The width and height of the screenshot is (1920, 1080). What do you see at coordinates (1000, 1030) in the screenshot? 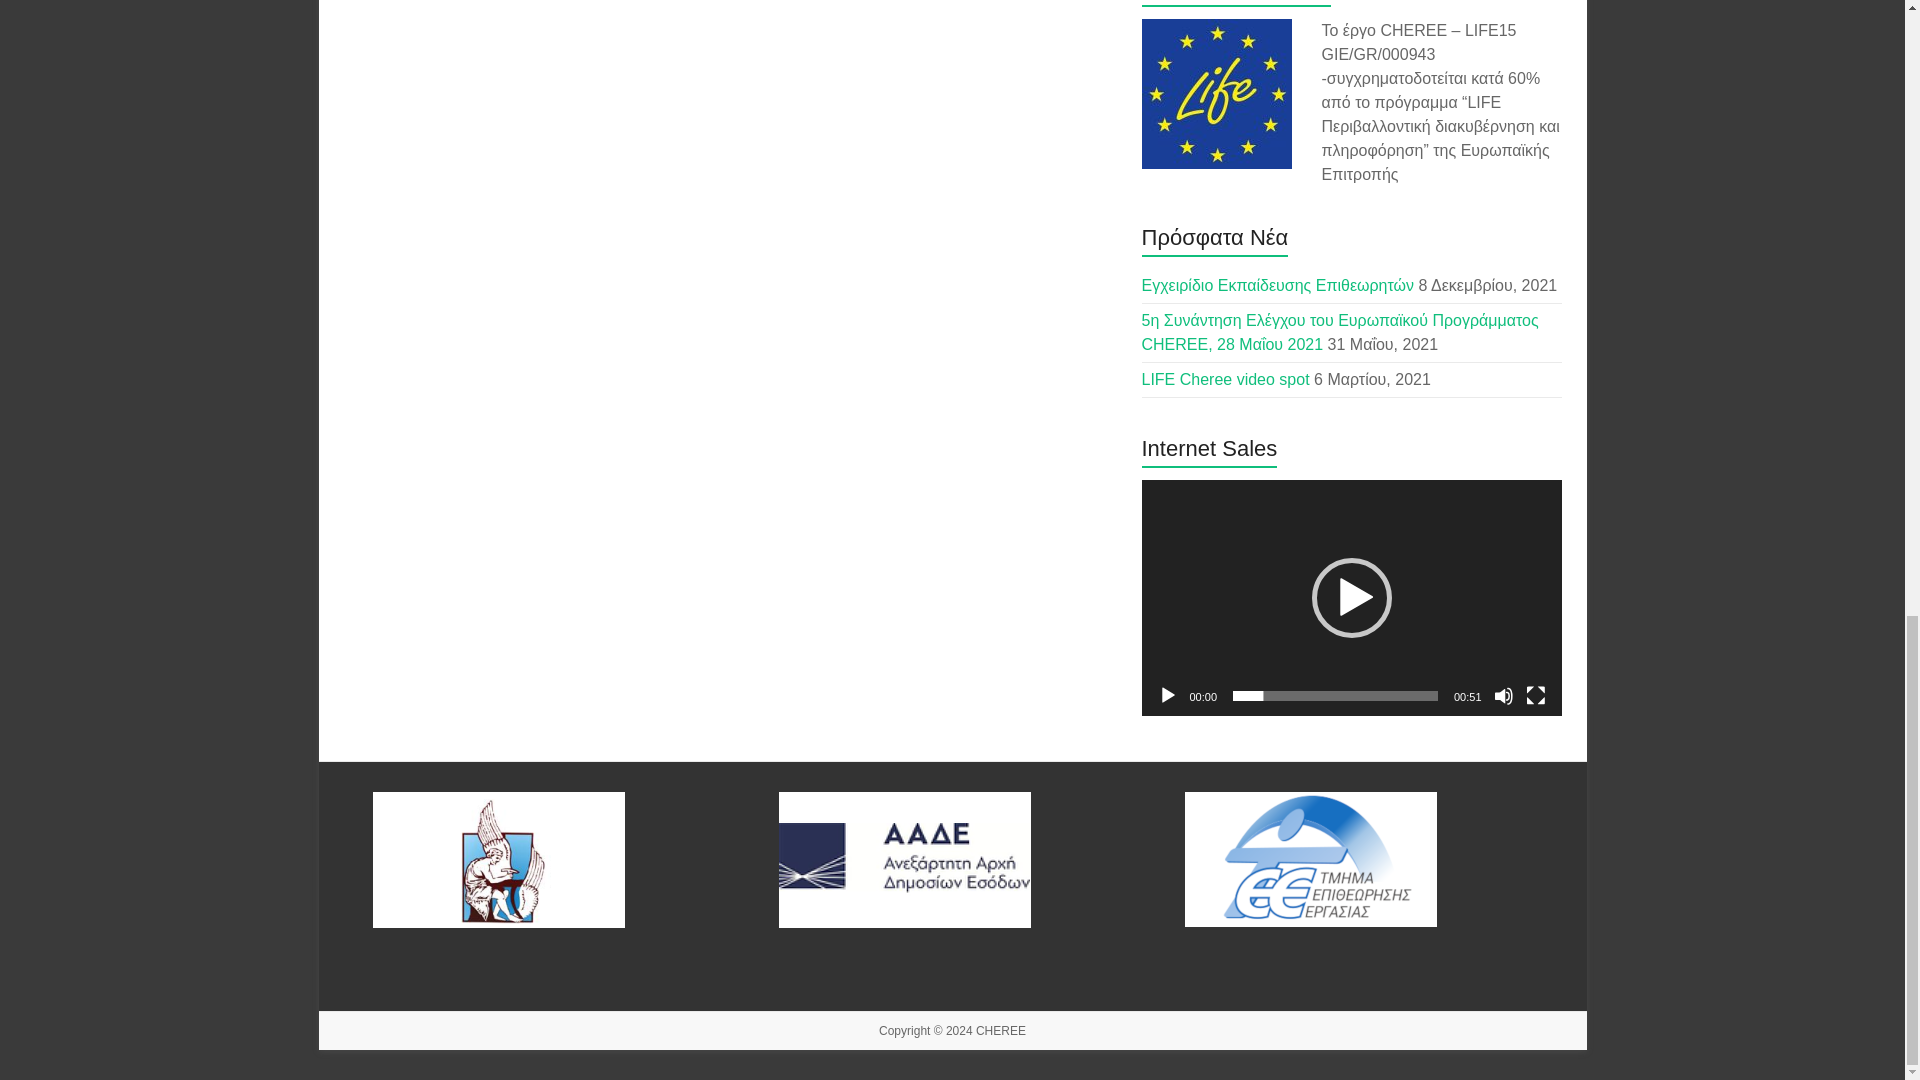
I see `CHEREE` at bounding box center [1000, 1030].